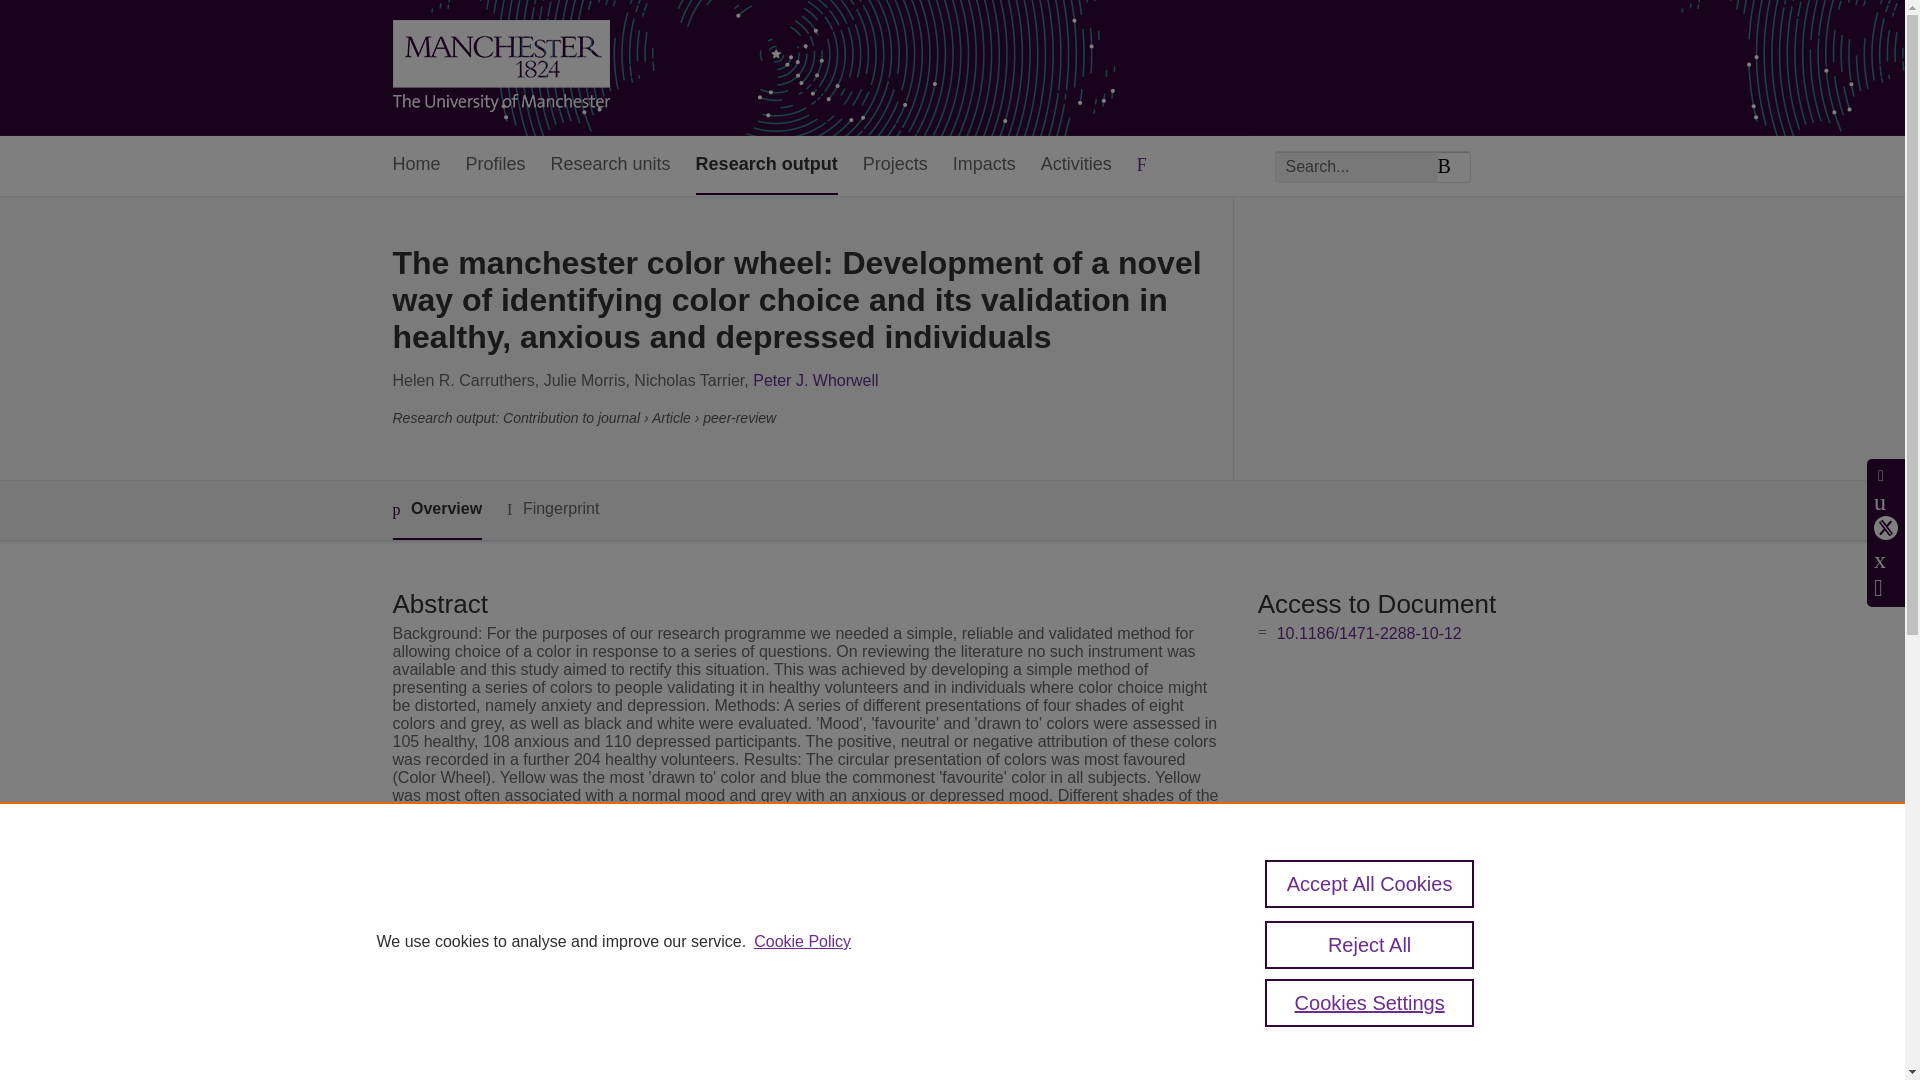 The height and width of the screenshot is (1080, 1920). I want to click on Fingerprint, so click(552, 508).